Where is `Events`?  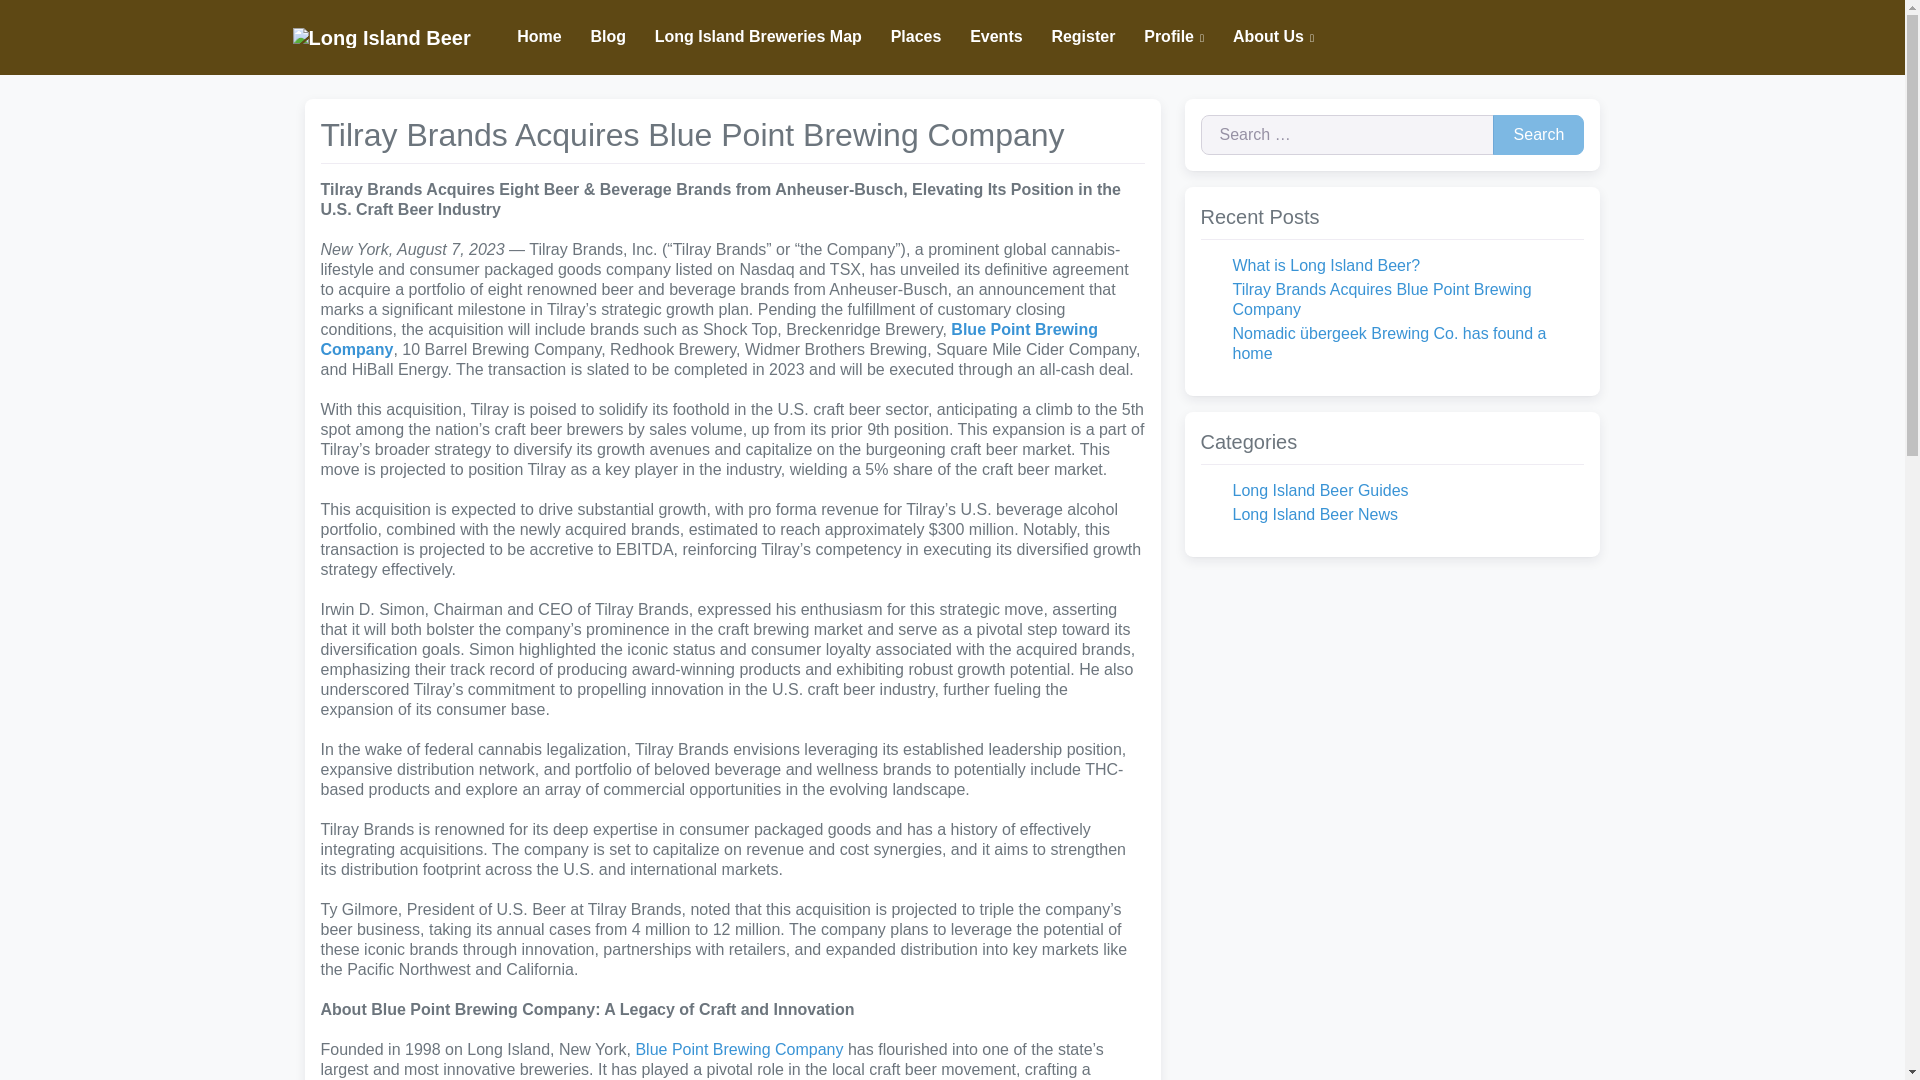
Events is located at coordinates (996, 37).